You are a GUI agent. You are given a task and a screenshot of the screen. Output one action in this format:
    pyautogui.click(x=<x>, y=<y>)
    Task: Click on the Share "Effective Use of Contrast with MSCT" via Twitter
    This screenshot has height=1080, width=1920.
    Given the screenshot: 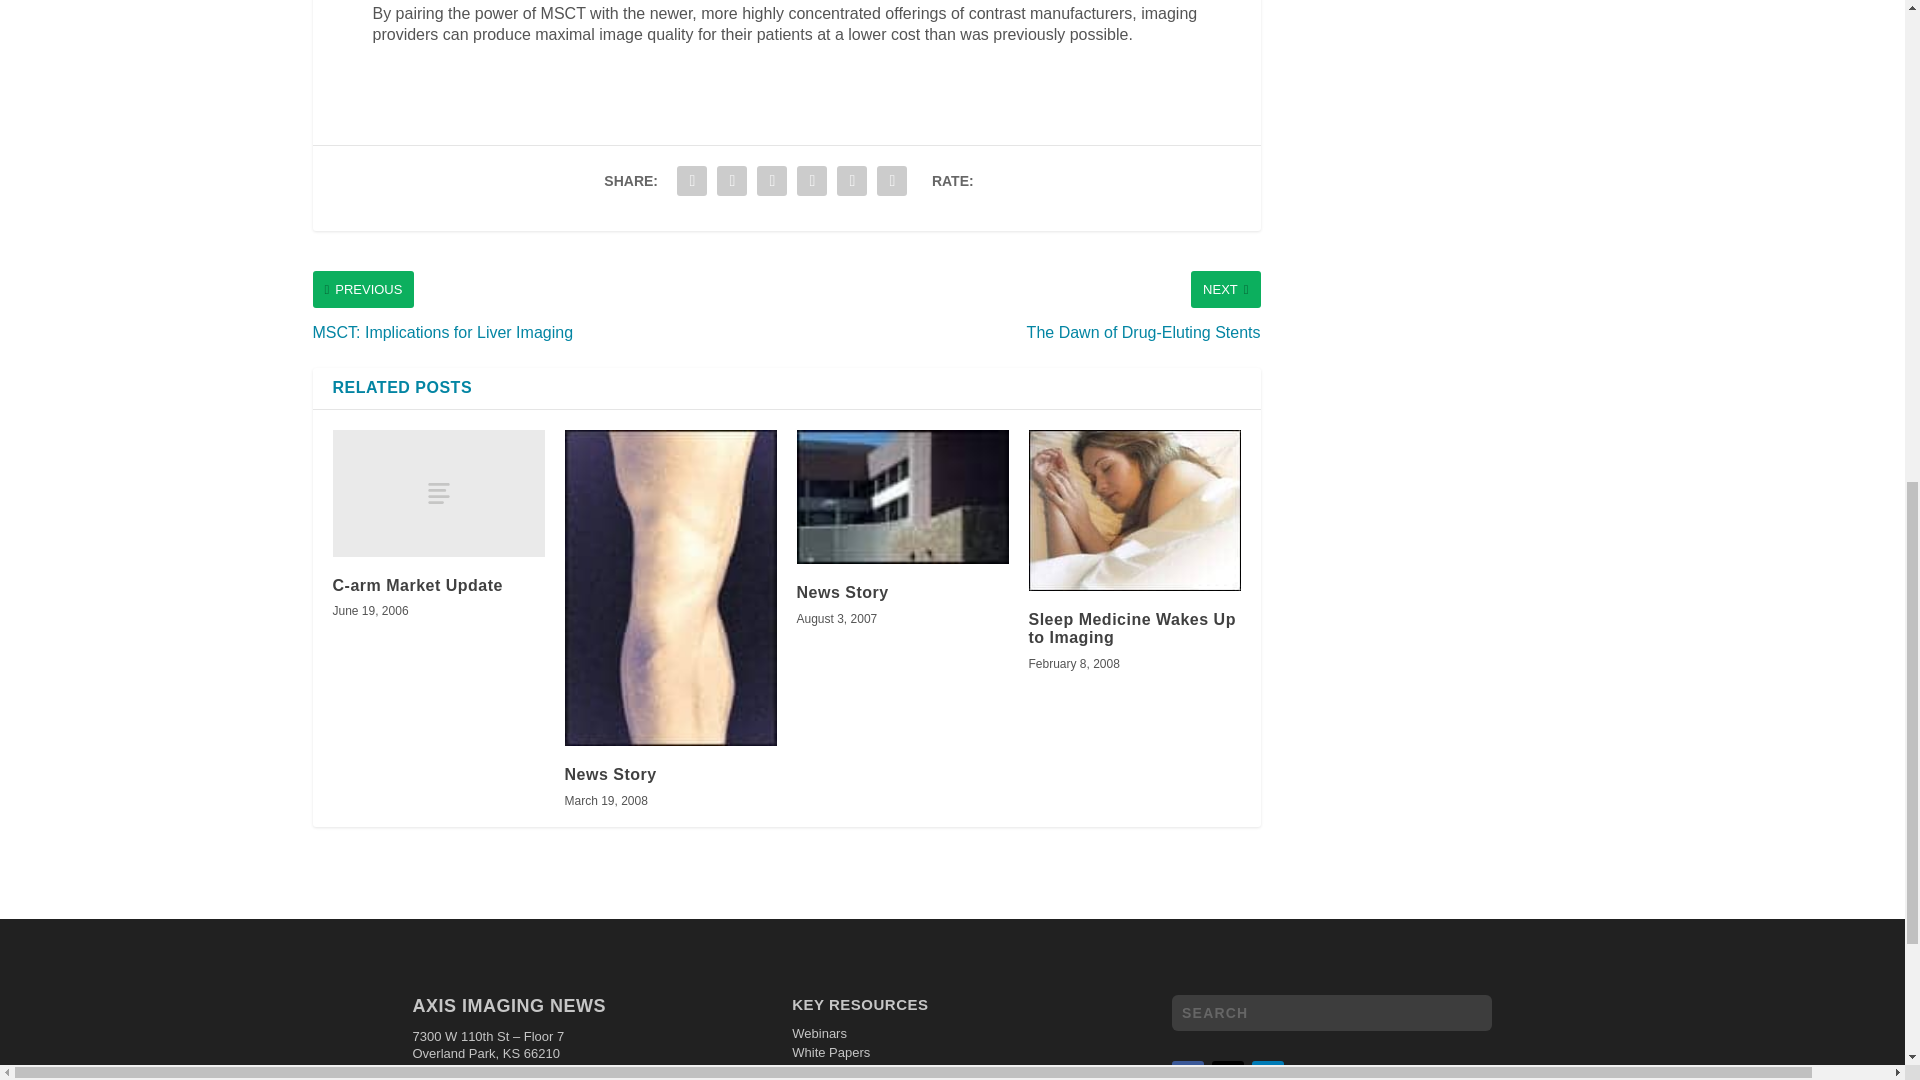 What is the action you would take?
    pyautogui.click(x=732, y=180)
    